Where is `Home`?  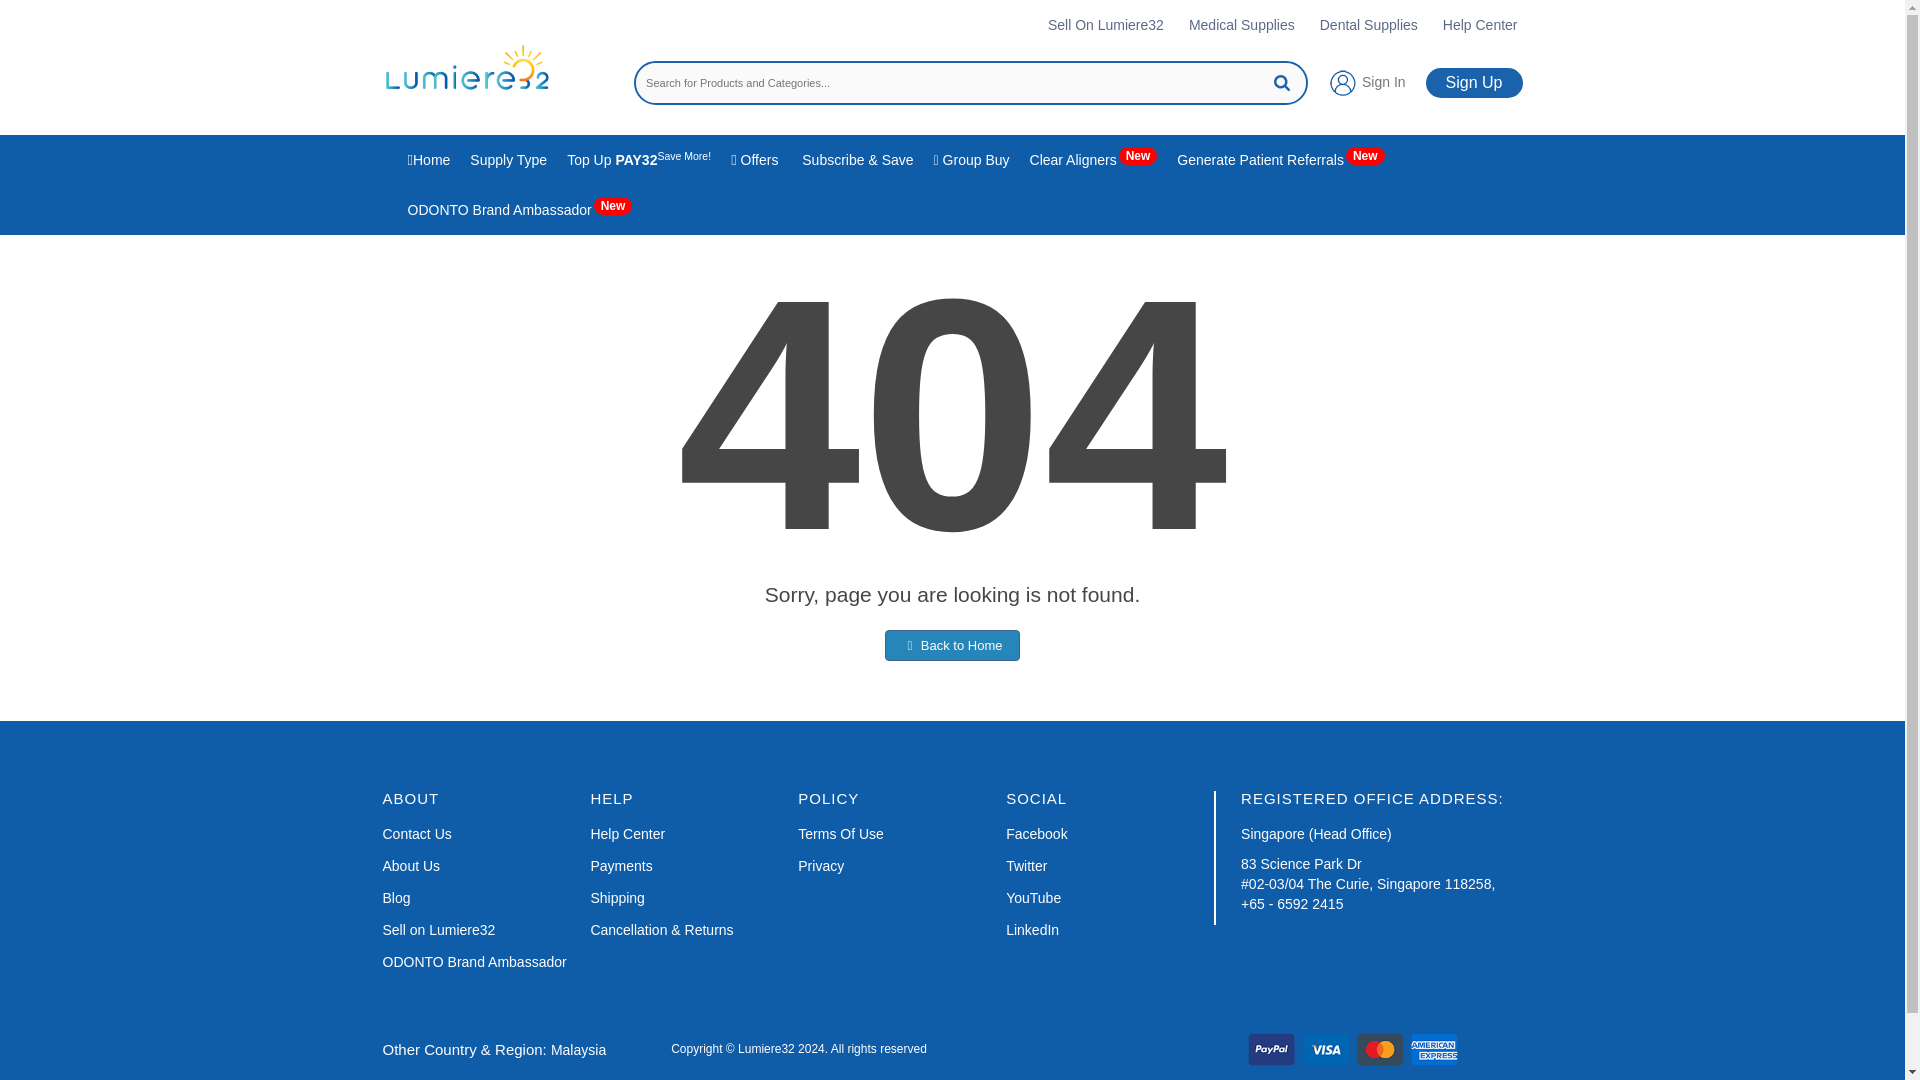 Home is located at coordinates (428, 160).